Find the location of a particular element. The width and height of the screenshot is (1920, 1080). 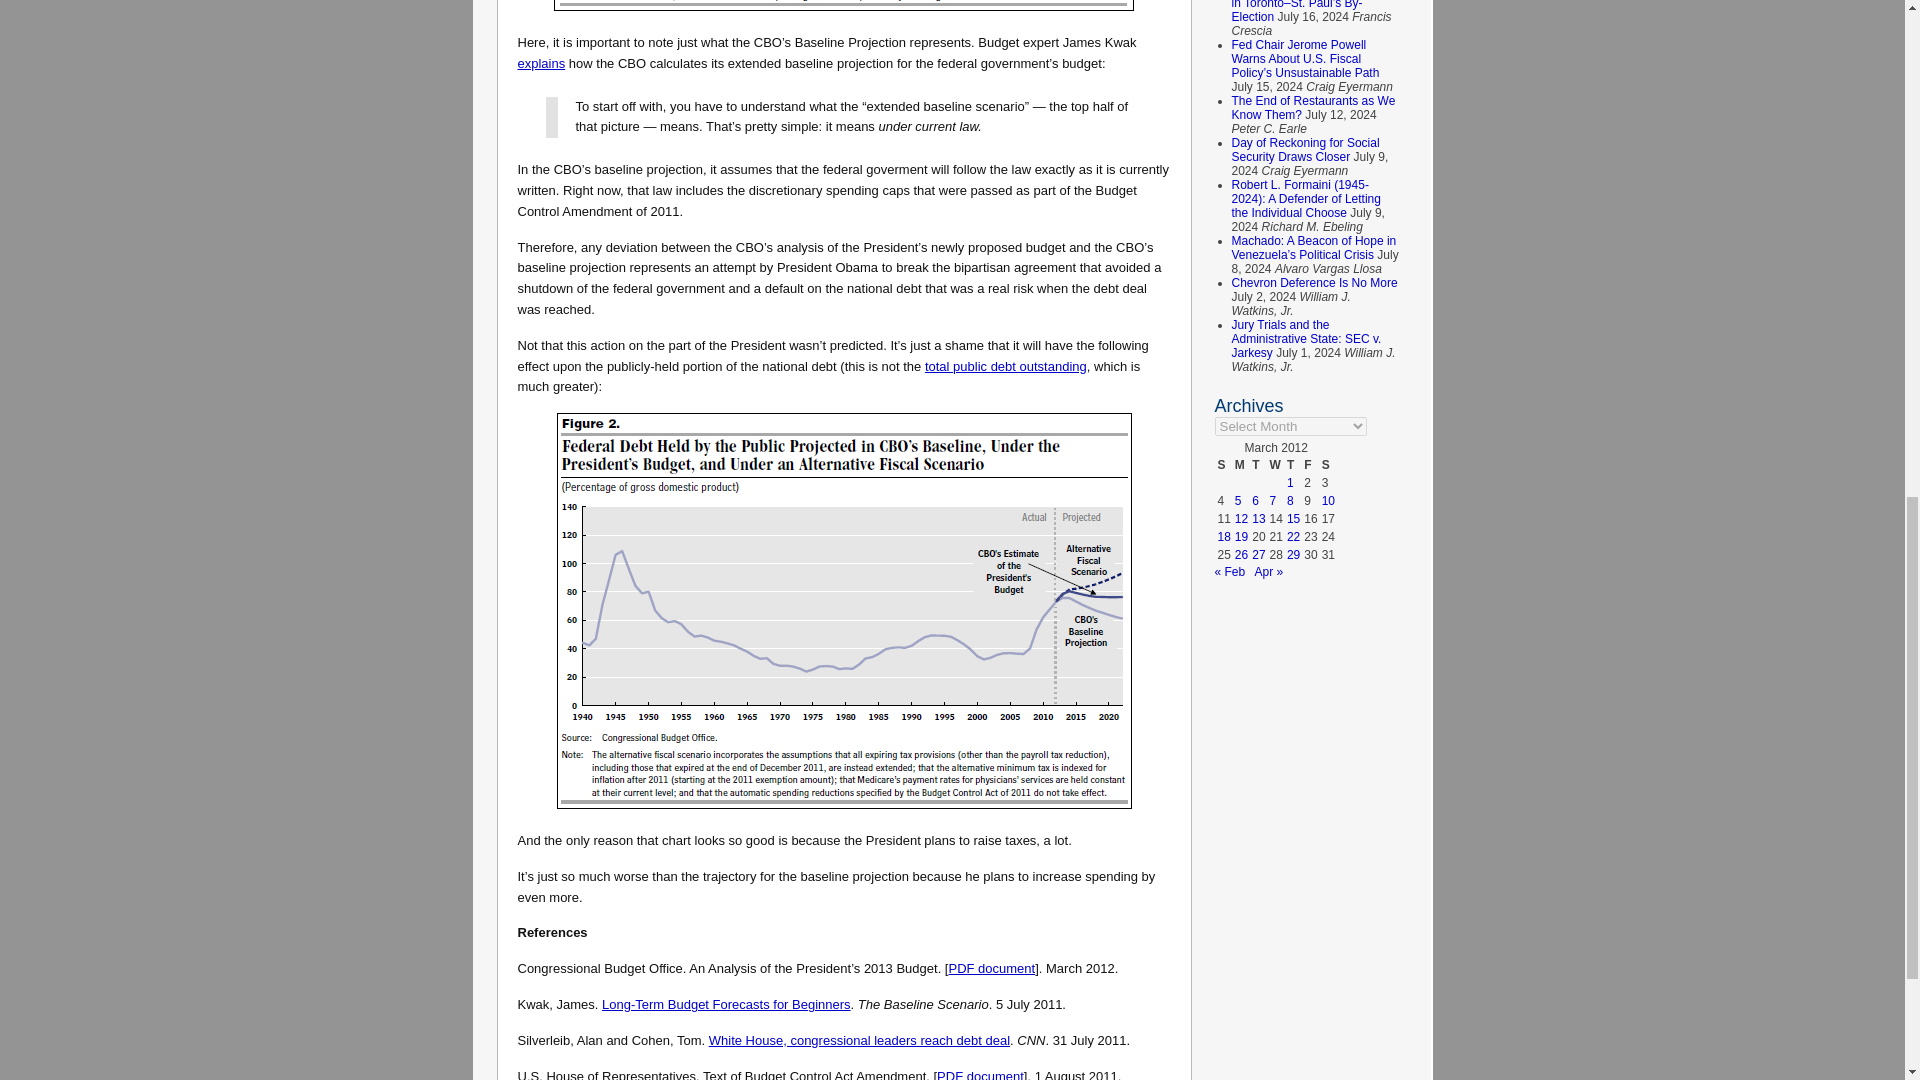

Sunday is located at coordinates (1222, 464).